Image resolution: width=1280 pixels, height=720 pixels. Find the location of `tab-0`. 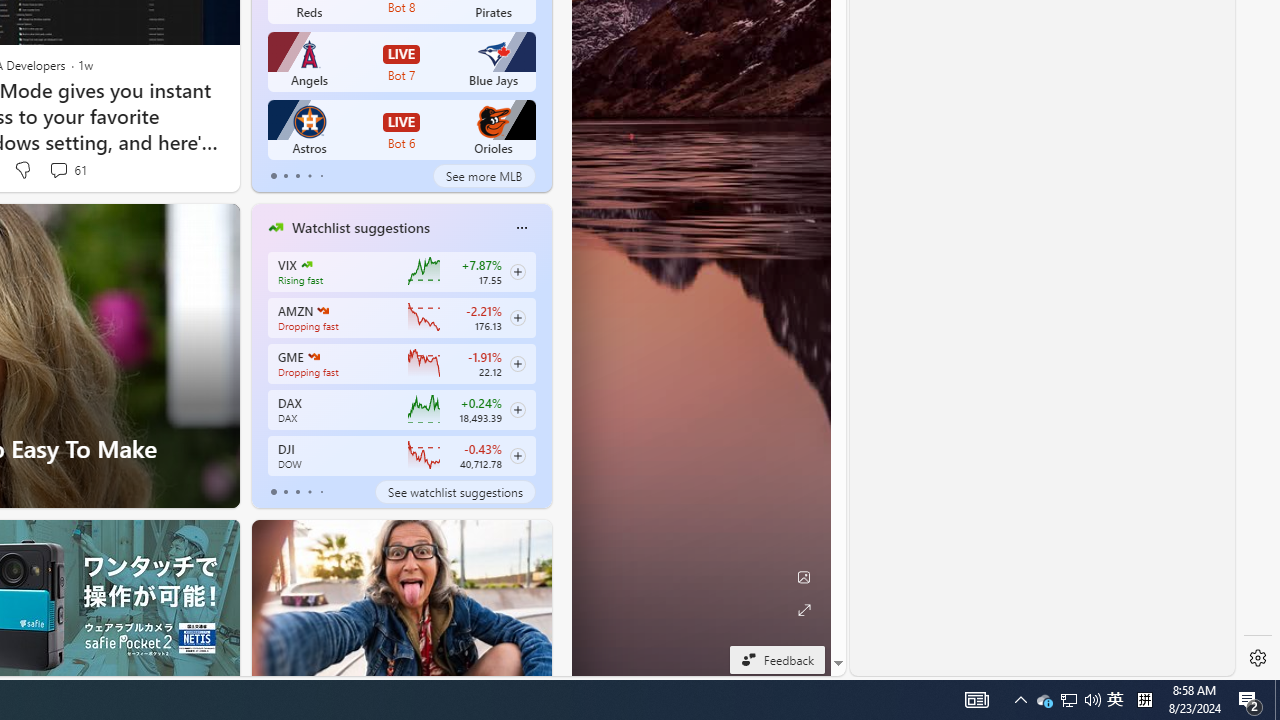

tab-0 is located at coordinates (274, 492).